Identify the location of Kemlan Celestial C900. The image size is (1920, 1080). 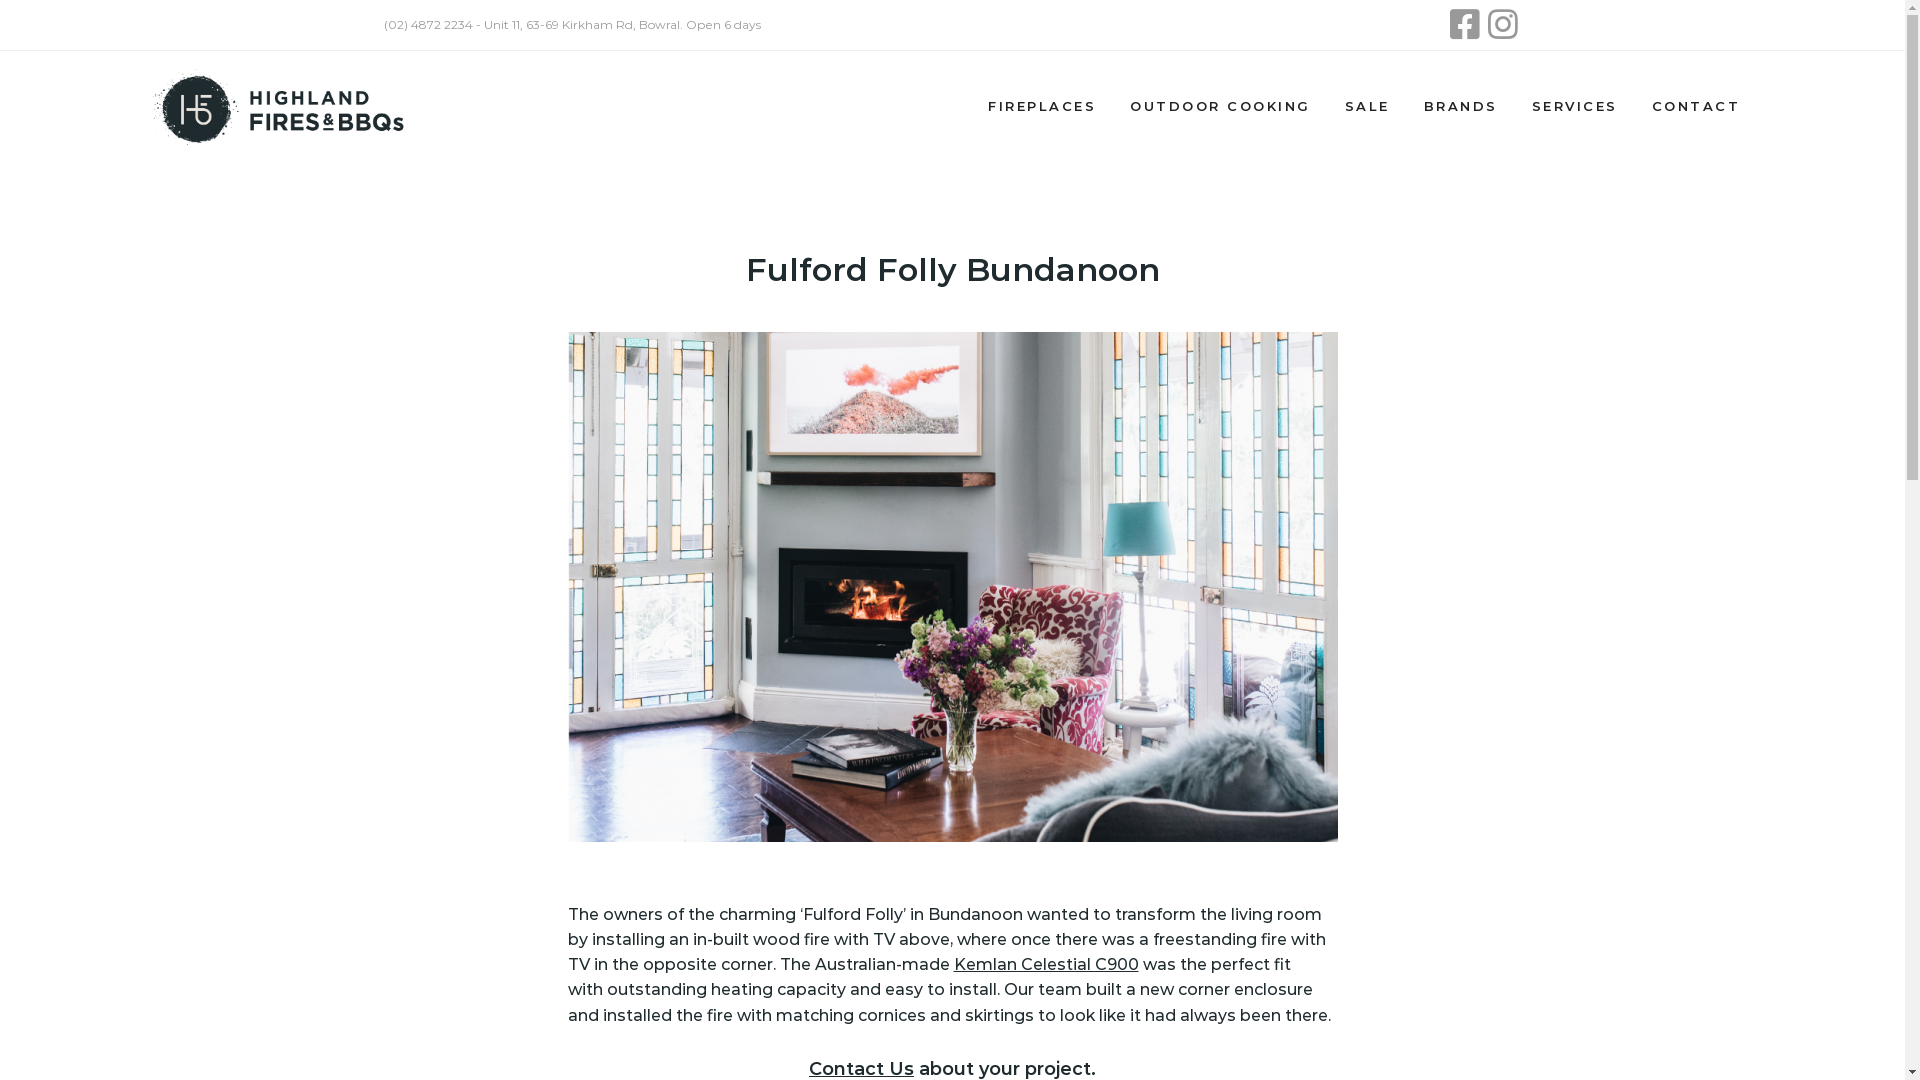
(1046, 964).